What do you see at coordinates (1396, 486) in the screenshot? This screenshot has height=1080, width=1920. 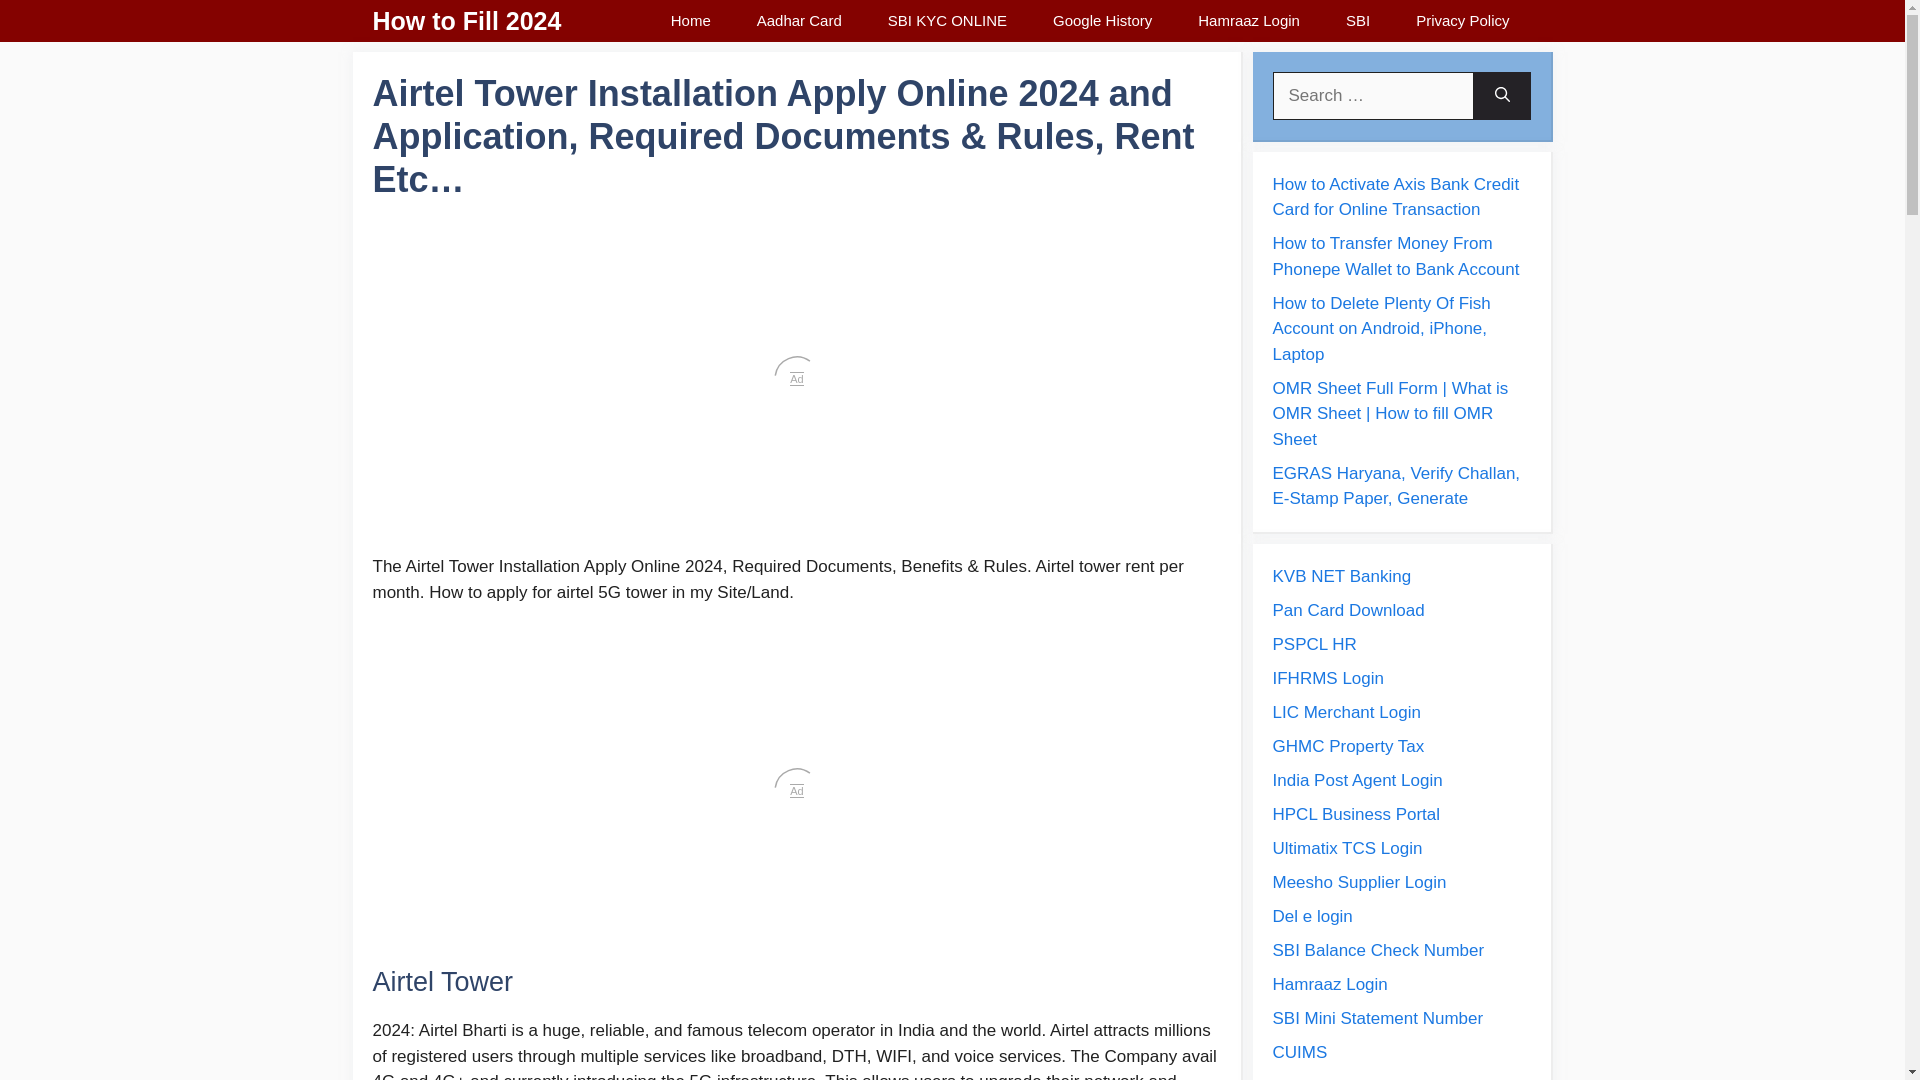 I see `EGRAS Haryana, Verify Challan, E-Stamp Paper, Generate` at bounding box center [1396, 486].